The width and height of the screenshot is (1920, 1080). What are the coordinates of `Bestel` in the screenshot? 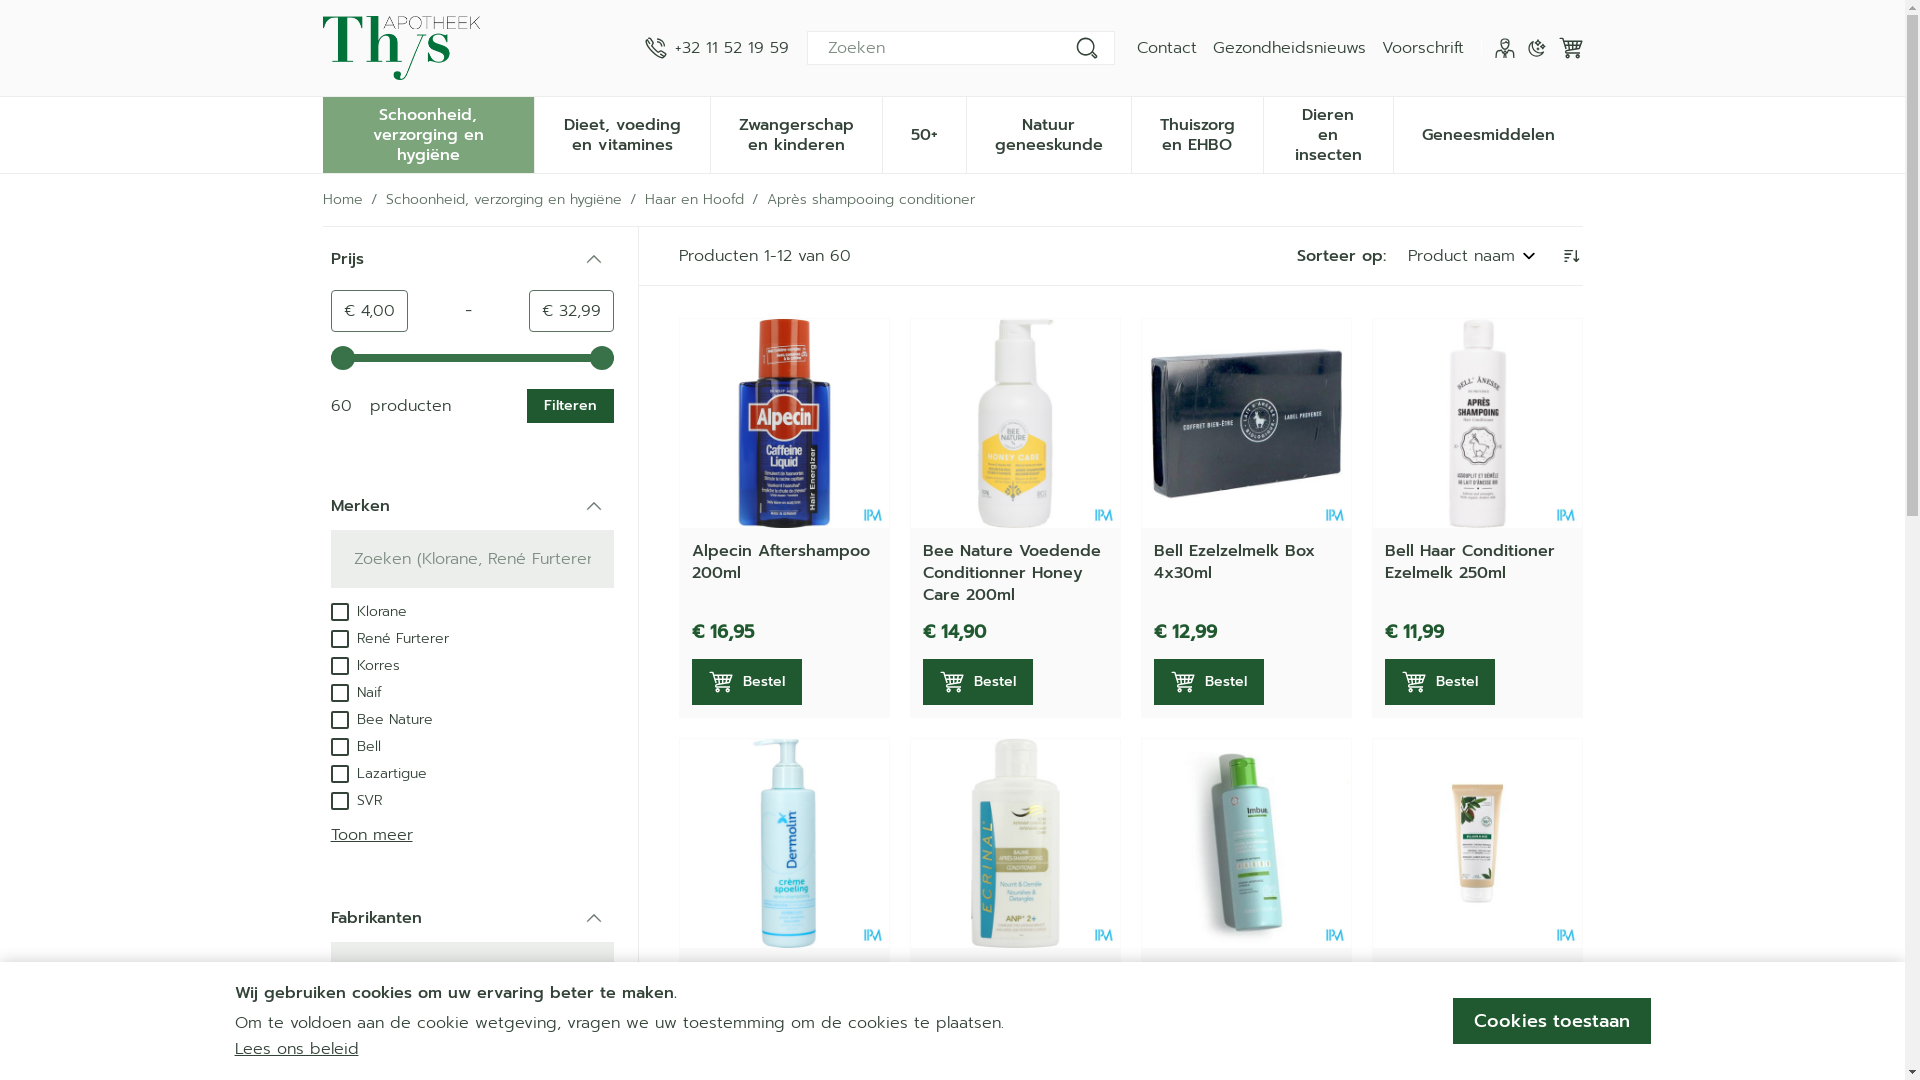 It's located at (977, 682).